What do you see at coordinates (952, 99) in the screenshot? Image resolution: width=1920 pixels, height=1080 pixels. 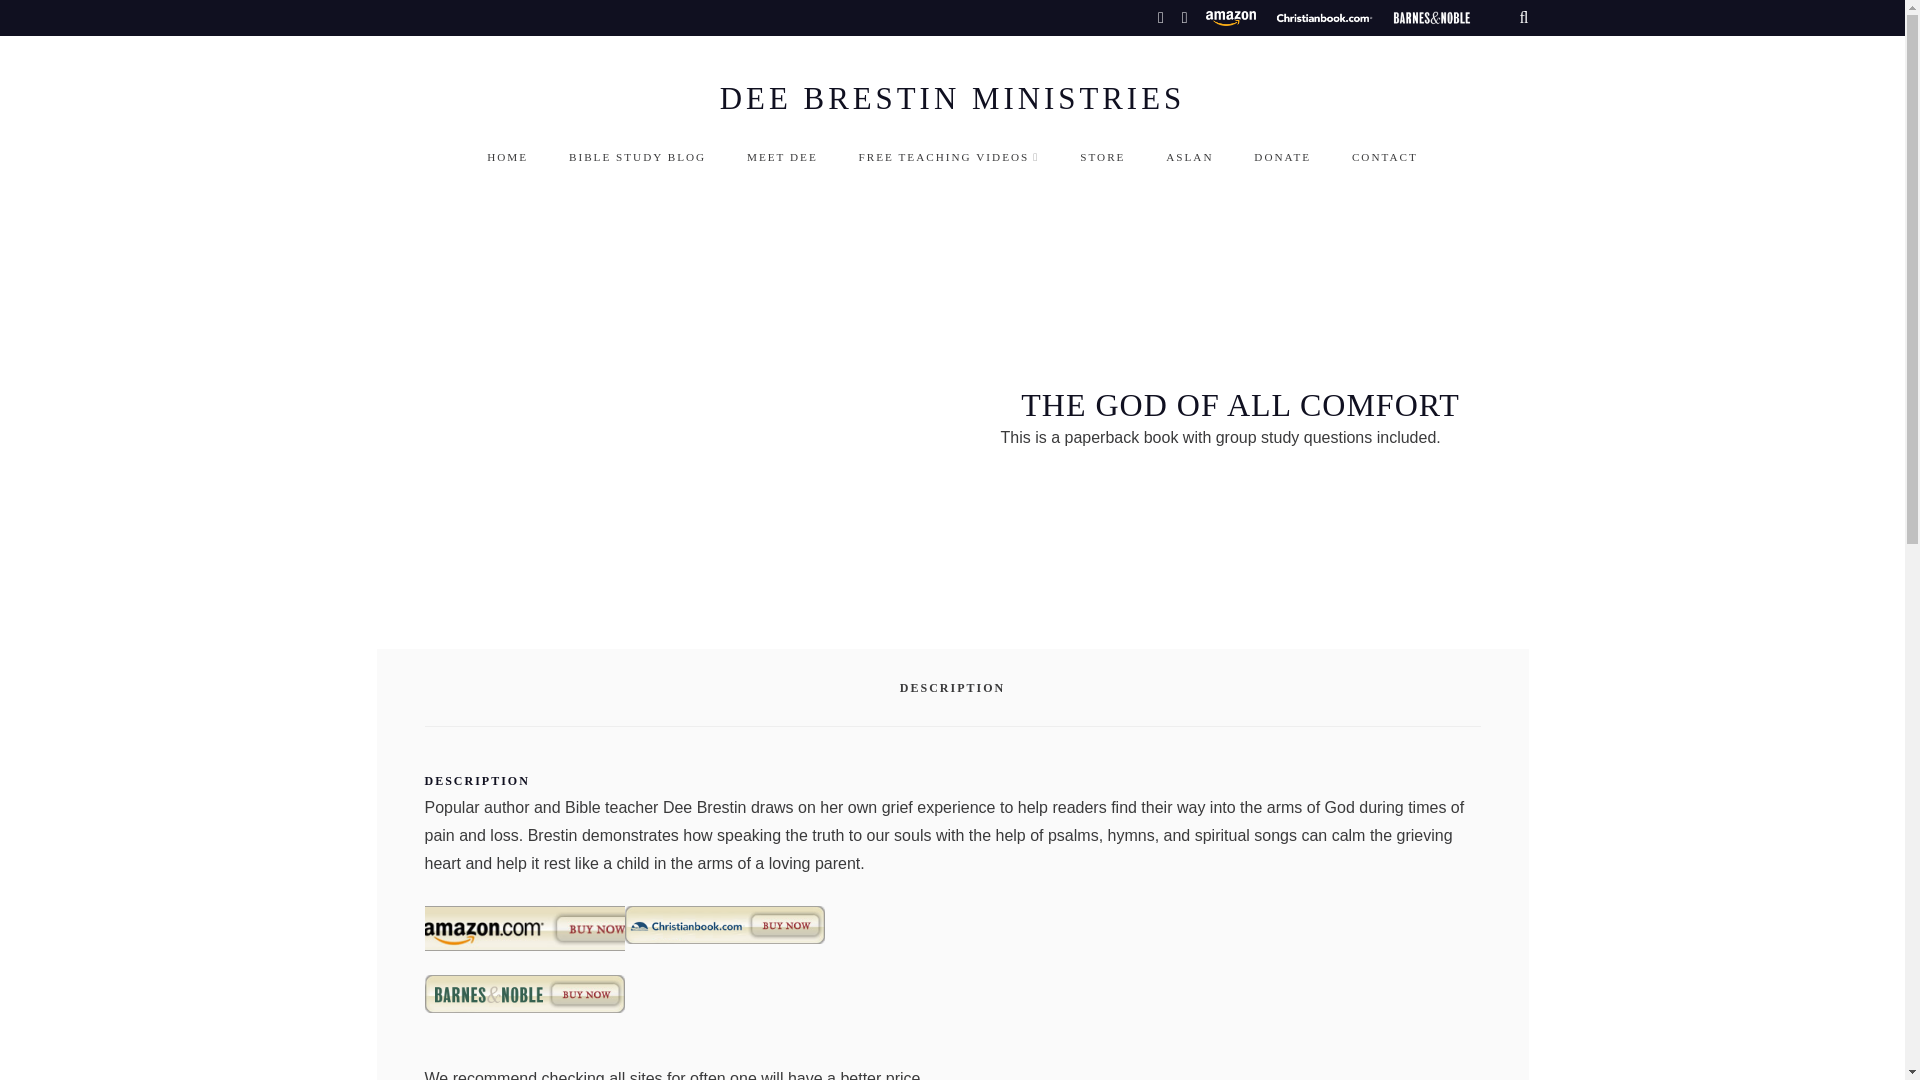 I see `DEE BRESTIN MINISTRIES` at bounding box center [952, 99].